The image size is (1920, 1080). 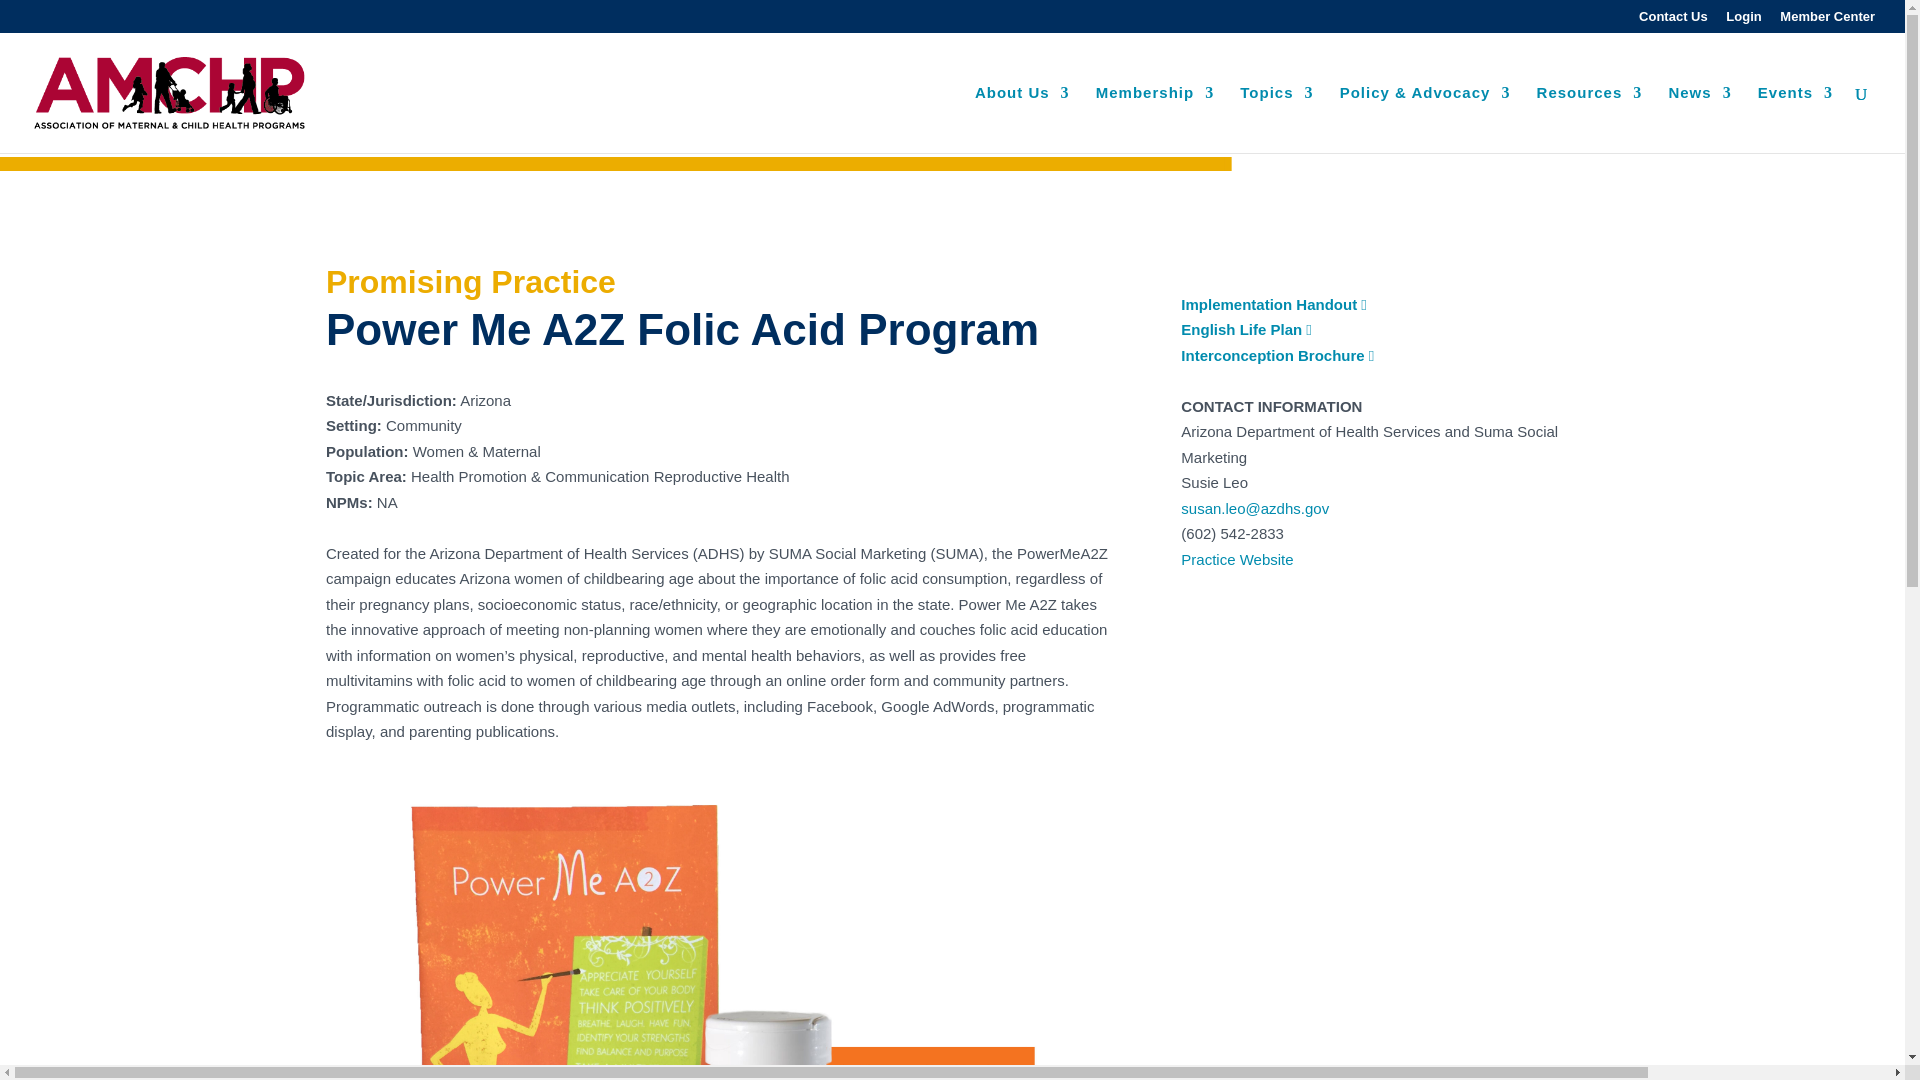 What do you see at coordinates (1154, 120) in the screenshot?
I see `Membership` at bounding box center [1154, 120].